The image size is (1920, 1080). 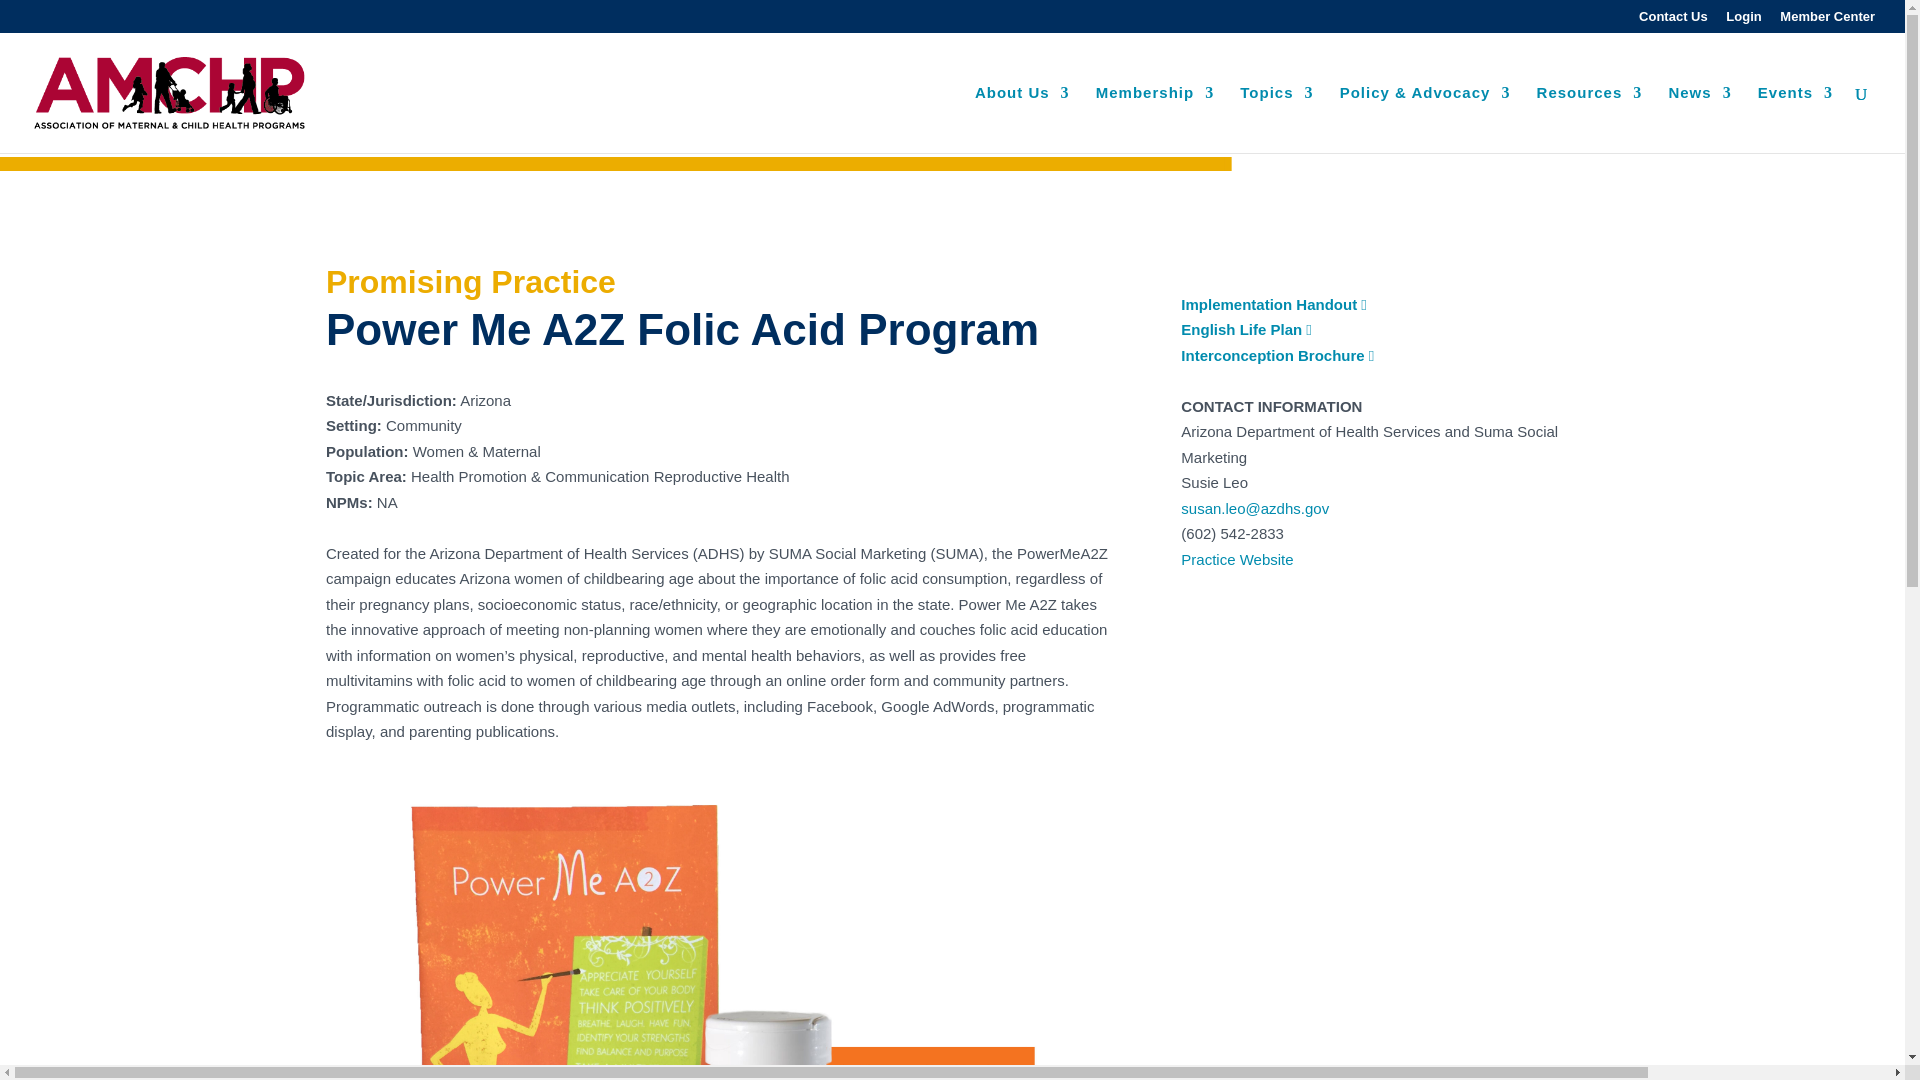 What do you see at coordinates (1154, 120) in the screenshot?
I see `Membership` at bounding box center [1154, 120].